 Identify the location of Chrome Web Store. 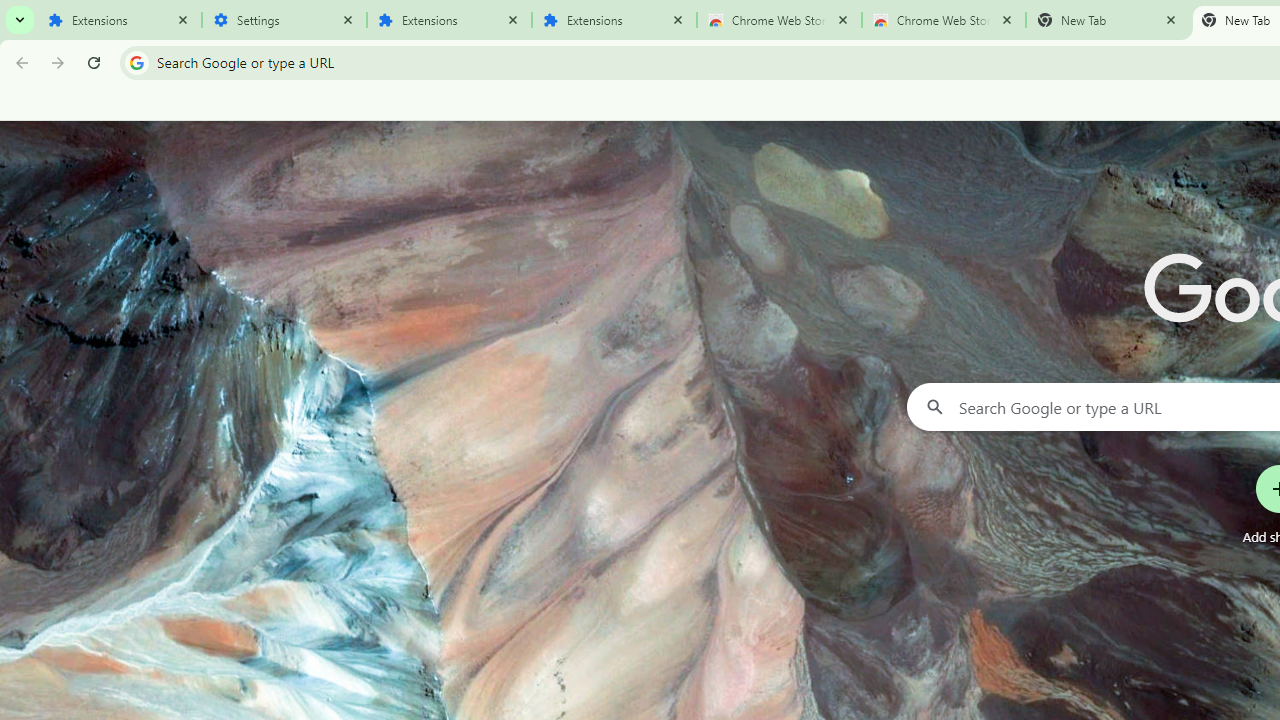
(779, 20).